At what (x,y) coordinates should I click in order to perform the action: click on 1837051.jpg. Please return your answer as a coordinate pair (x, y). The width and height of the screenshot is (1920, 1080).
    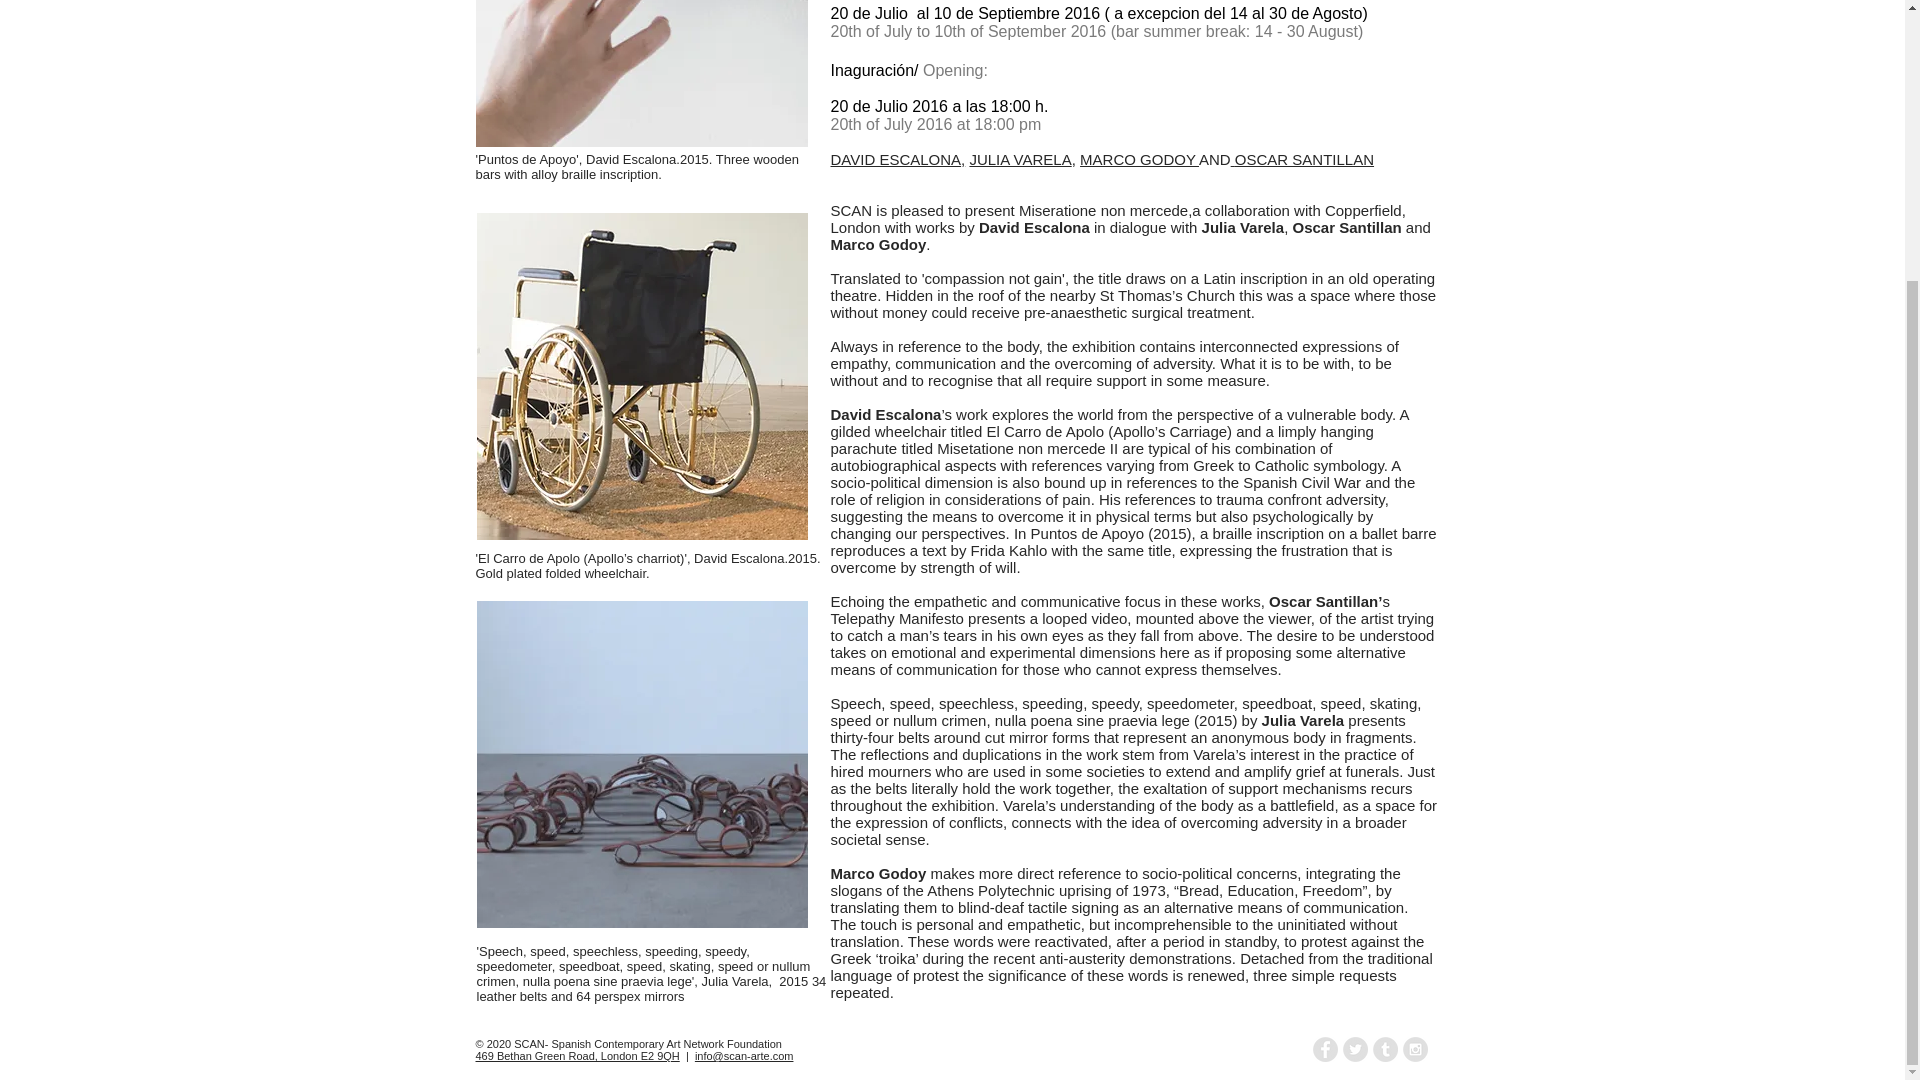
    Looking at the image, I should click on (641, 764).